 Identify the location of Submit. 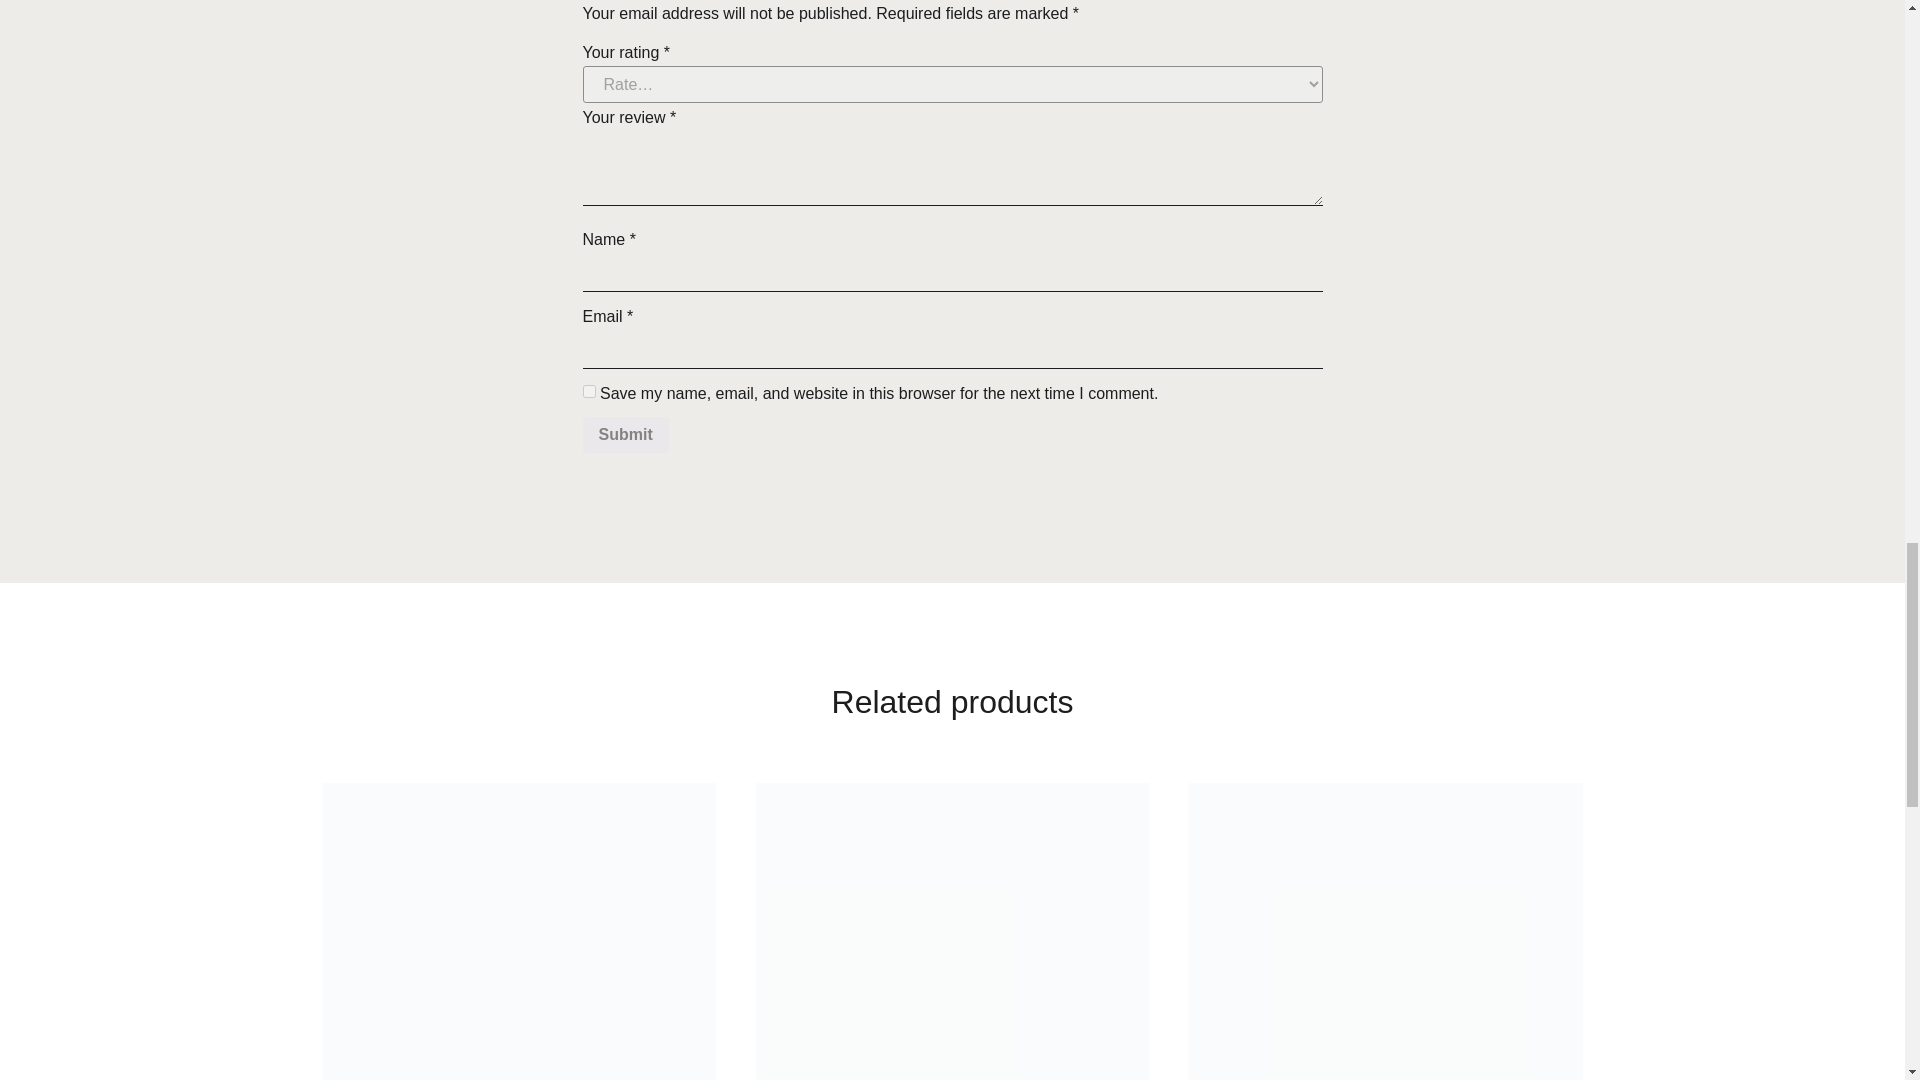
(624, 434).